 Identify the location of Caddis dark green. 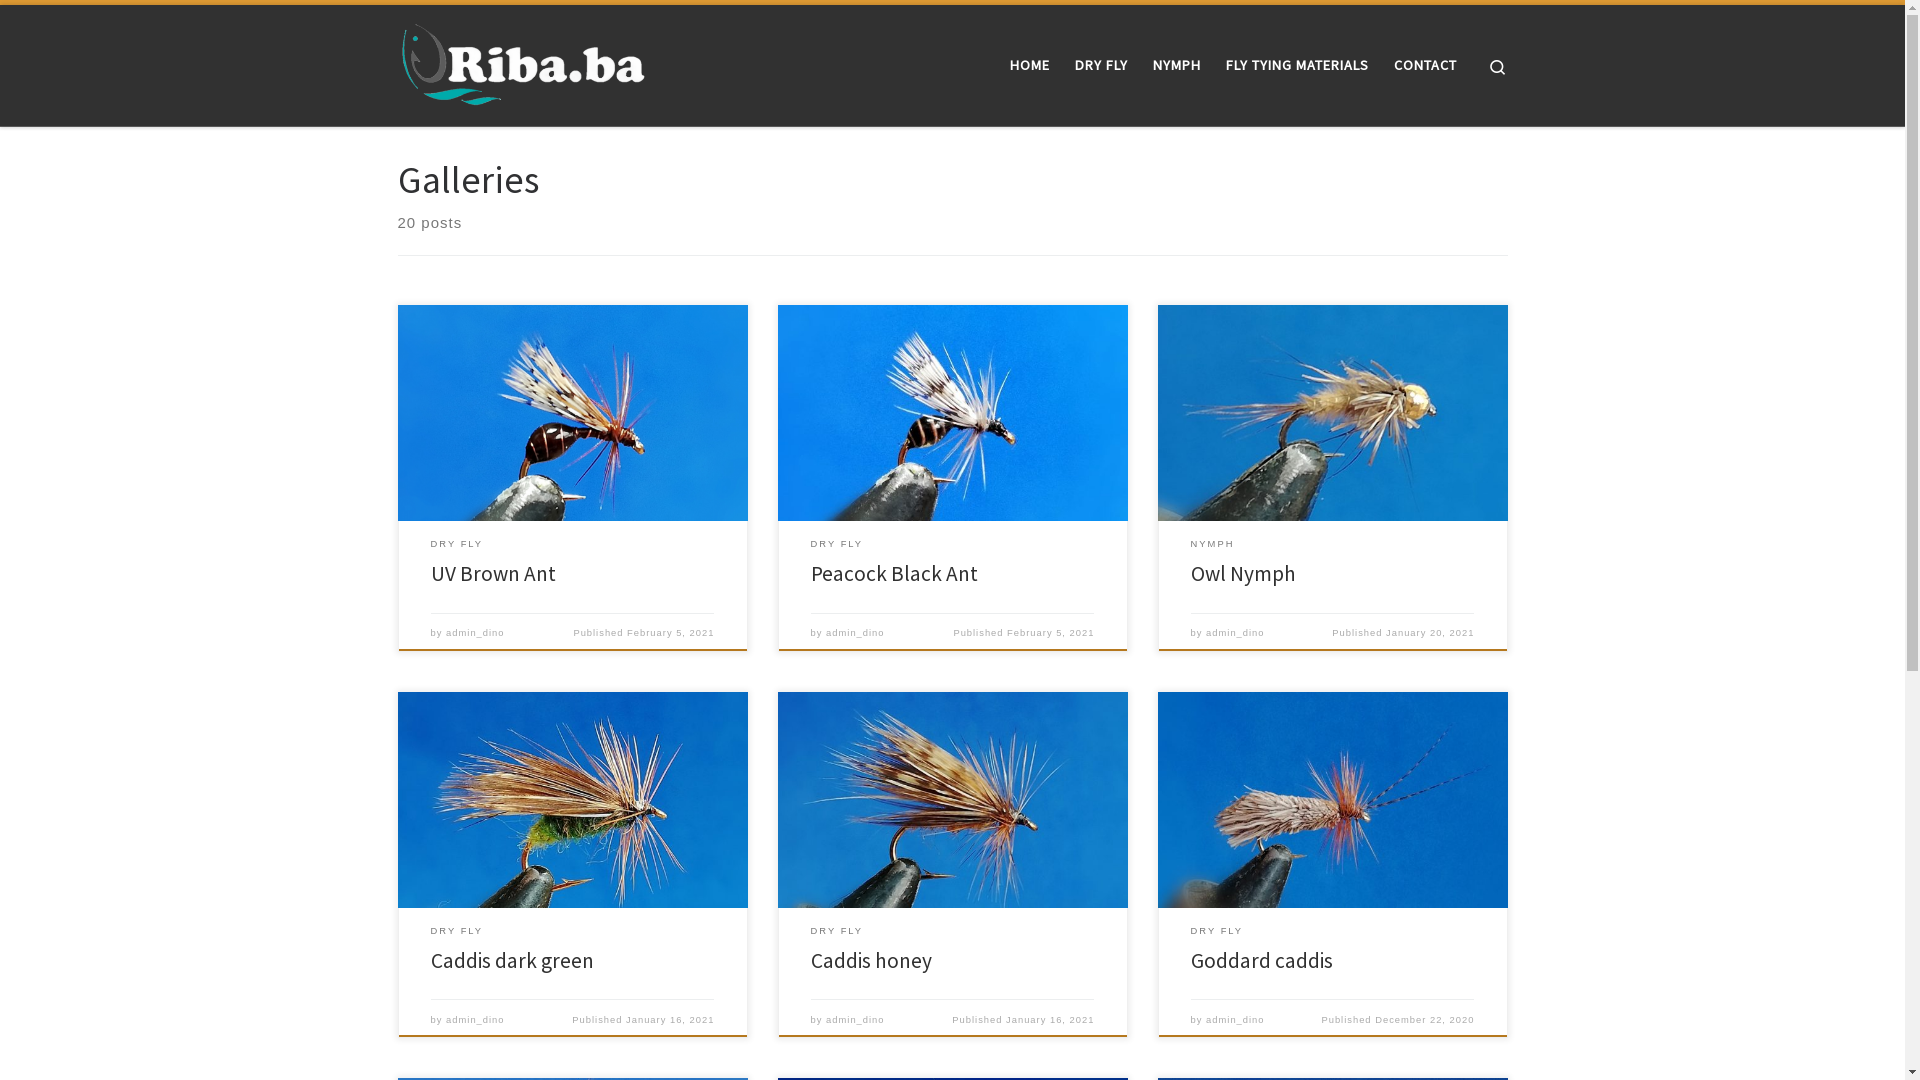
(512, 960).